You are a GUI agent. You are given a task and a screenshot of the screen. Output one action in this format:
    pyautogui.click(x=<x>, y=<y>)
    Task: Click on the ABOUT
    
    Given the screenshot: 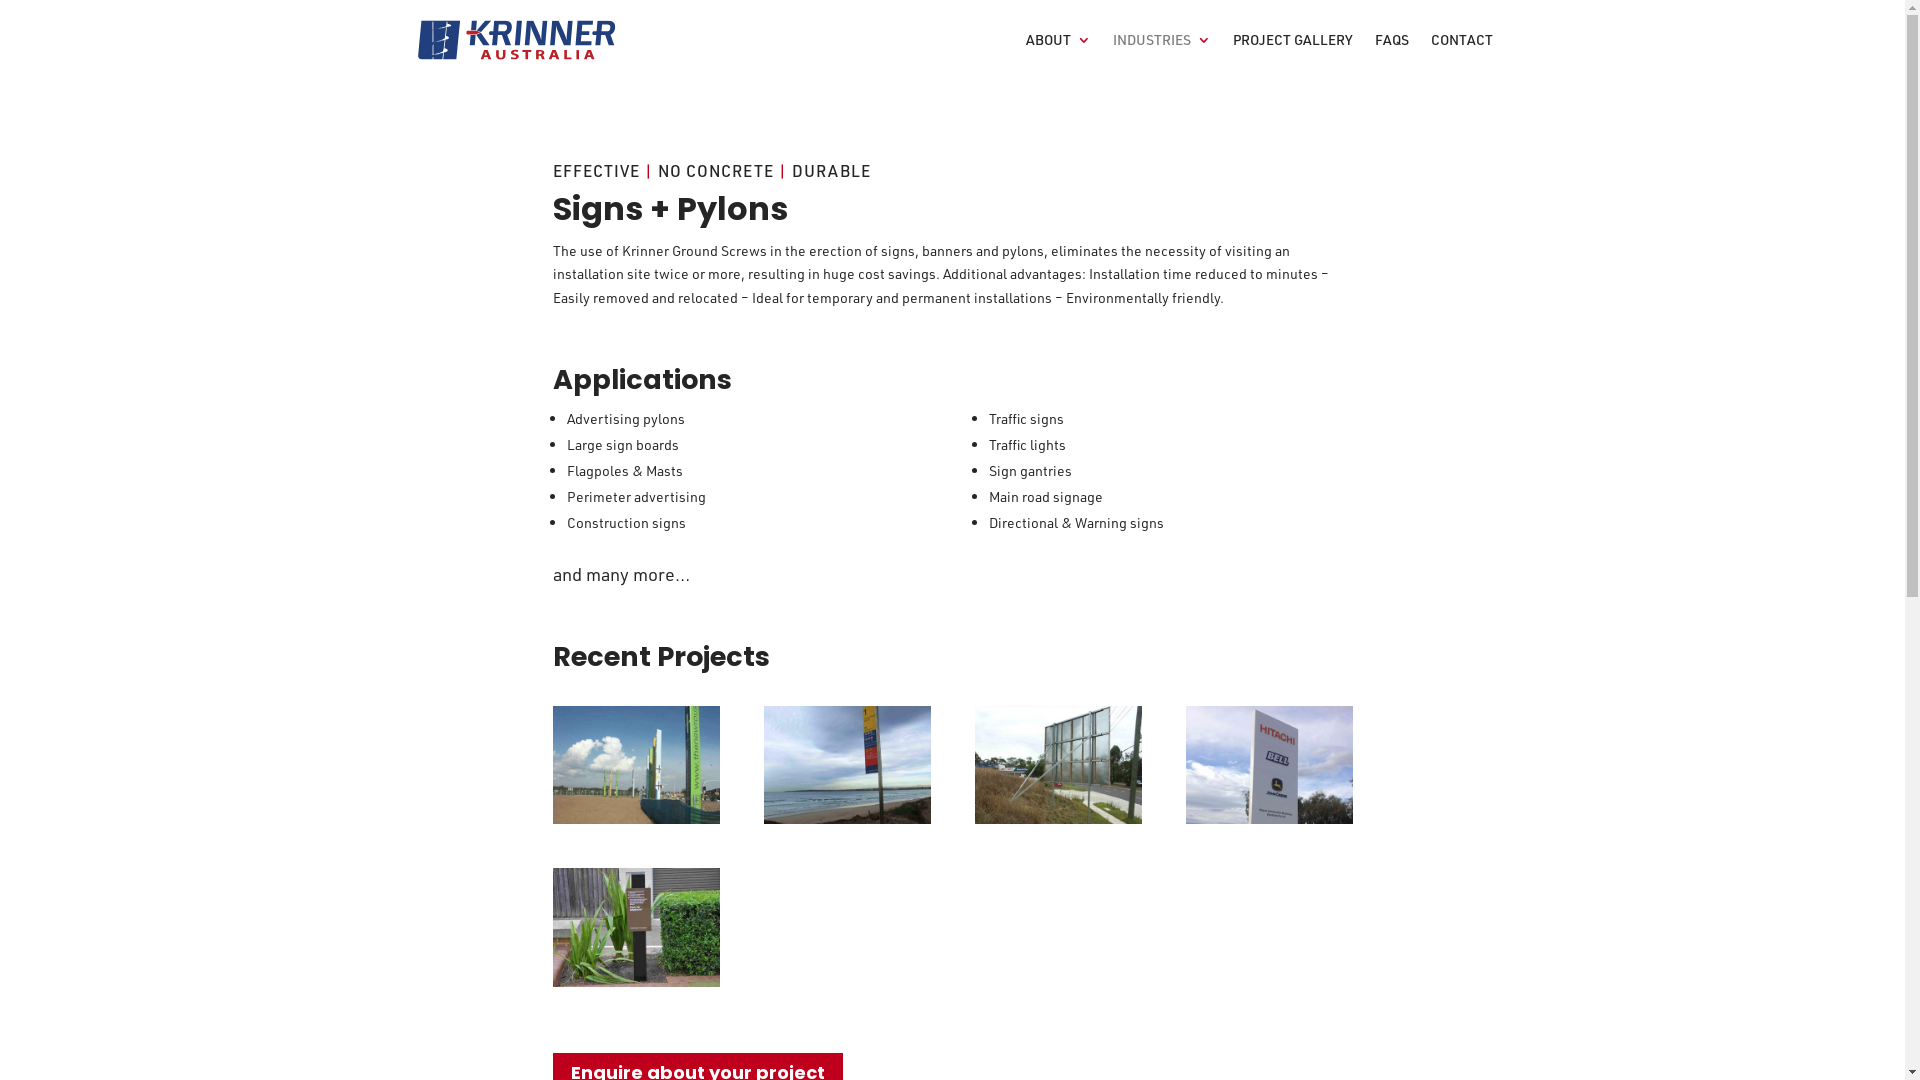 What is the action you would take?
    pyautogui.click(x=1058, y=56)
    